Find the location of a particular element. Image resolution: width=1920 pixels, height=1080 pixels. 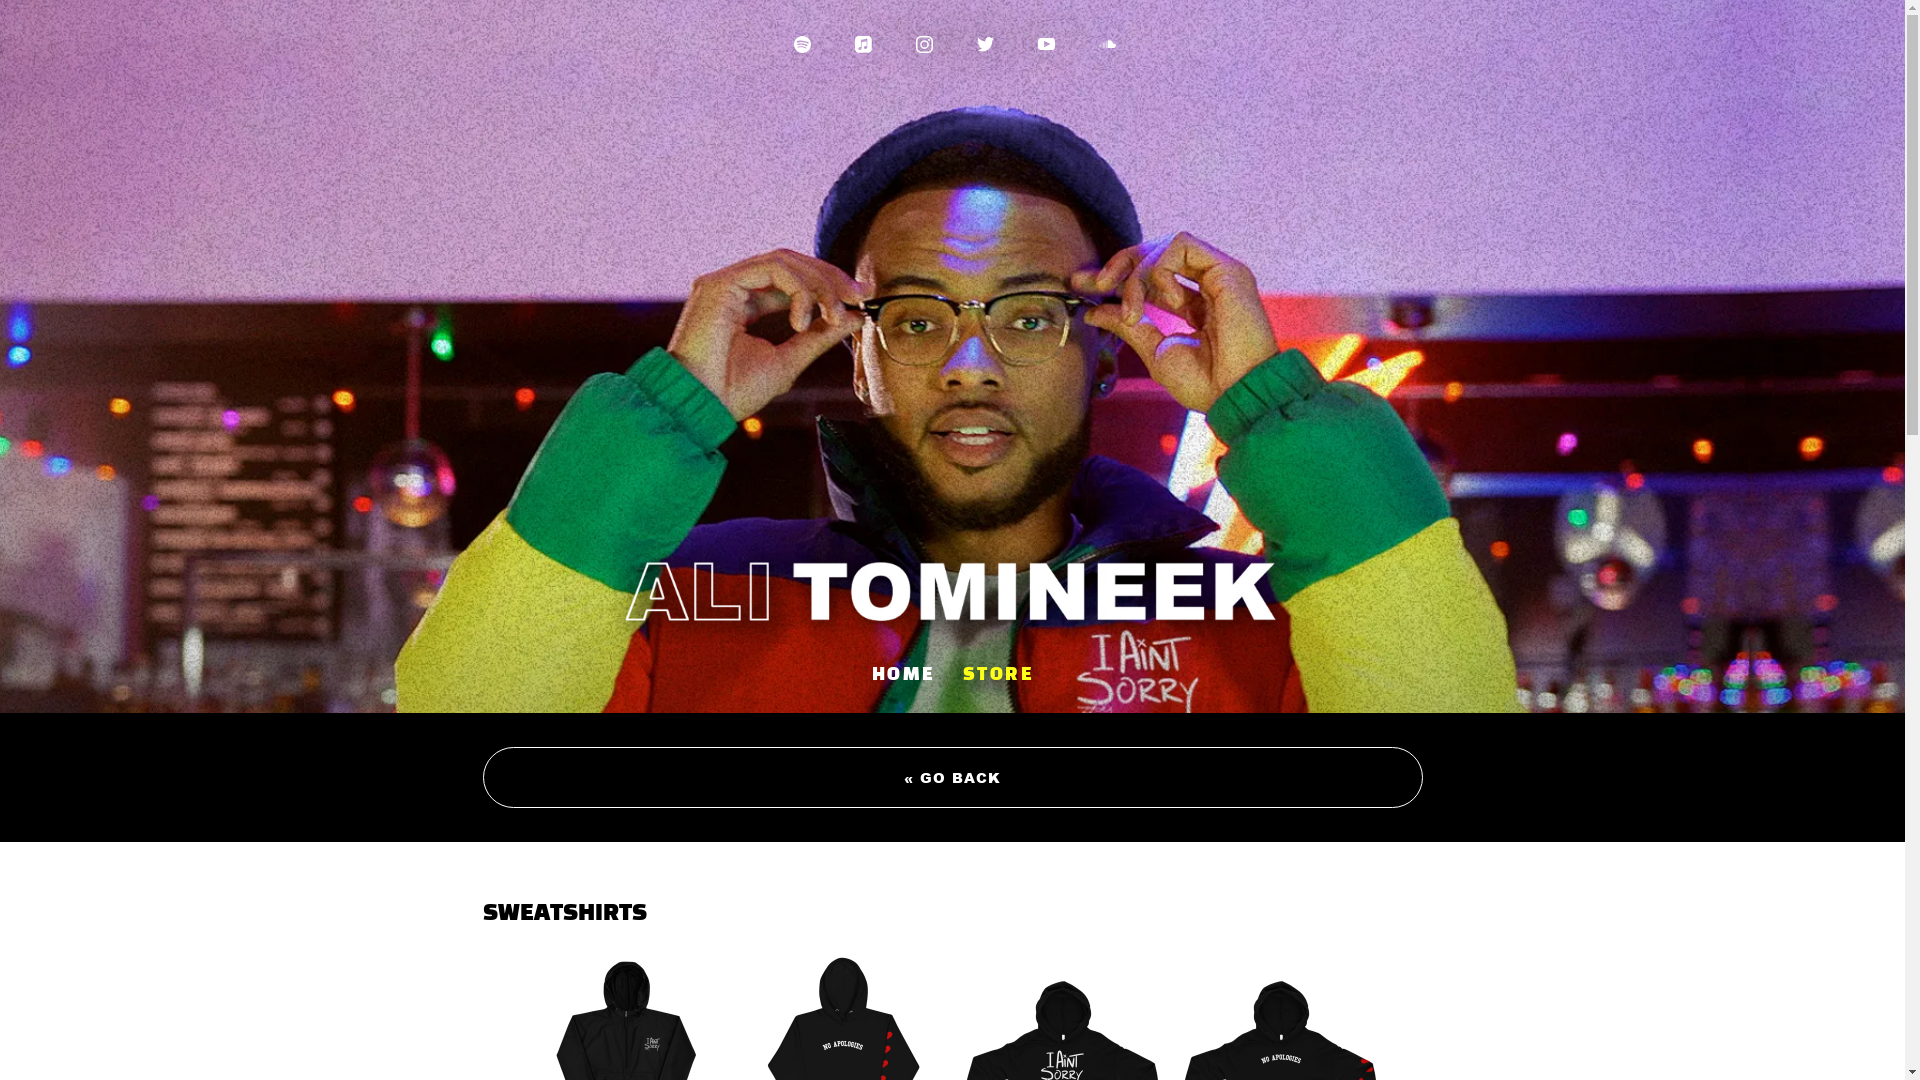

http://instagram.com/alitomineek is located at coordinates (924, 44).